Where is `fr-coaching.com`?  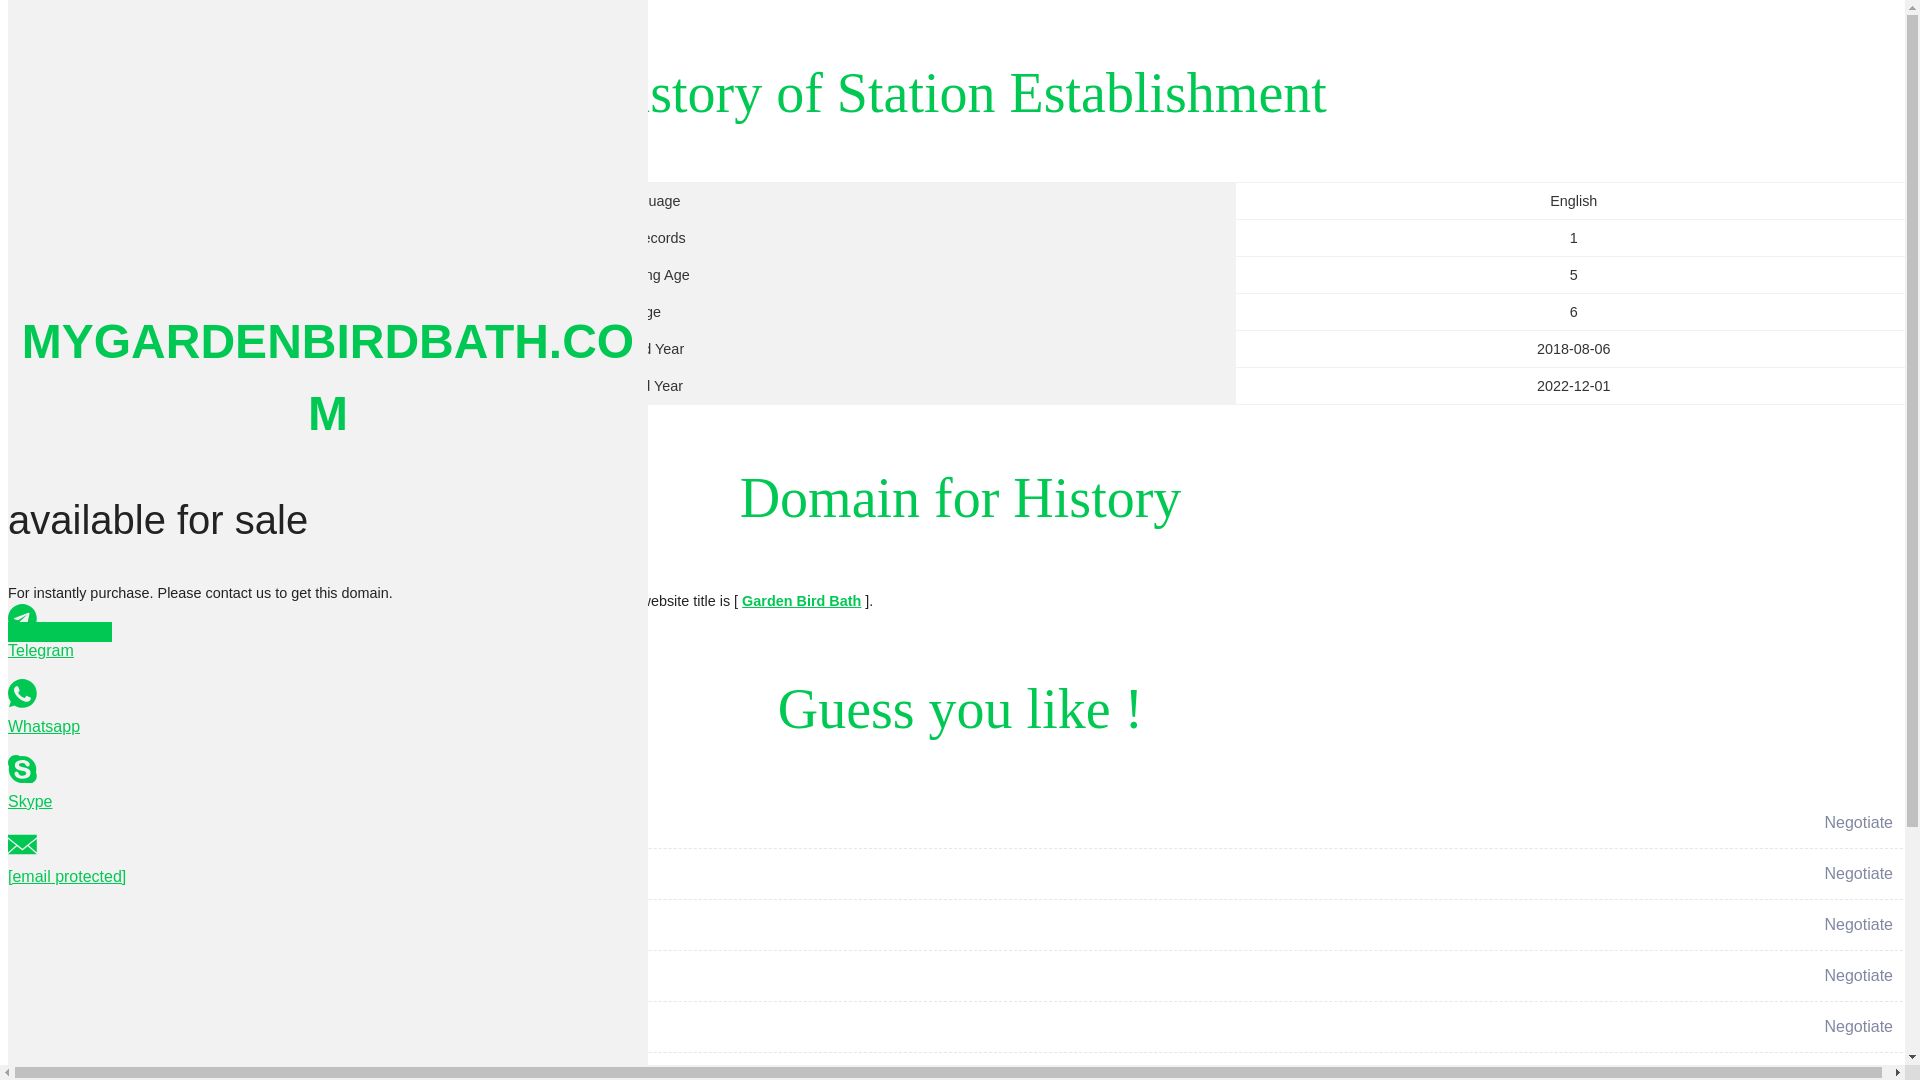
fr-coaching.com is located at coordinates (644, 890).